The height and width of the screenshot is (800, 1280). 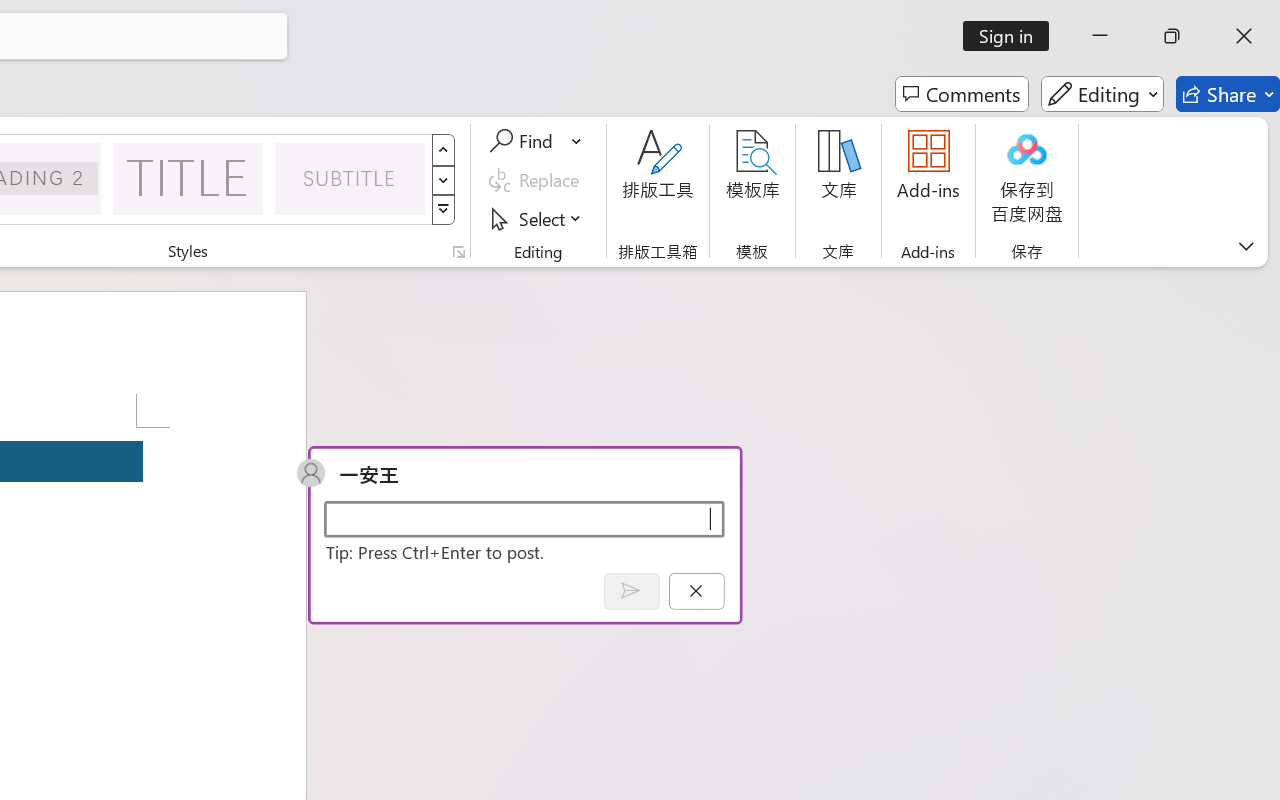 What do you see at coordinates (630, 590) in the screenshot?
I see `Post comment (Ctrl + Enter)` at bounding box center [630, 590].